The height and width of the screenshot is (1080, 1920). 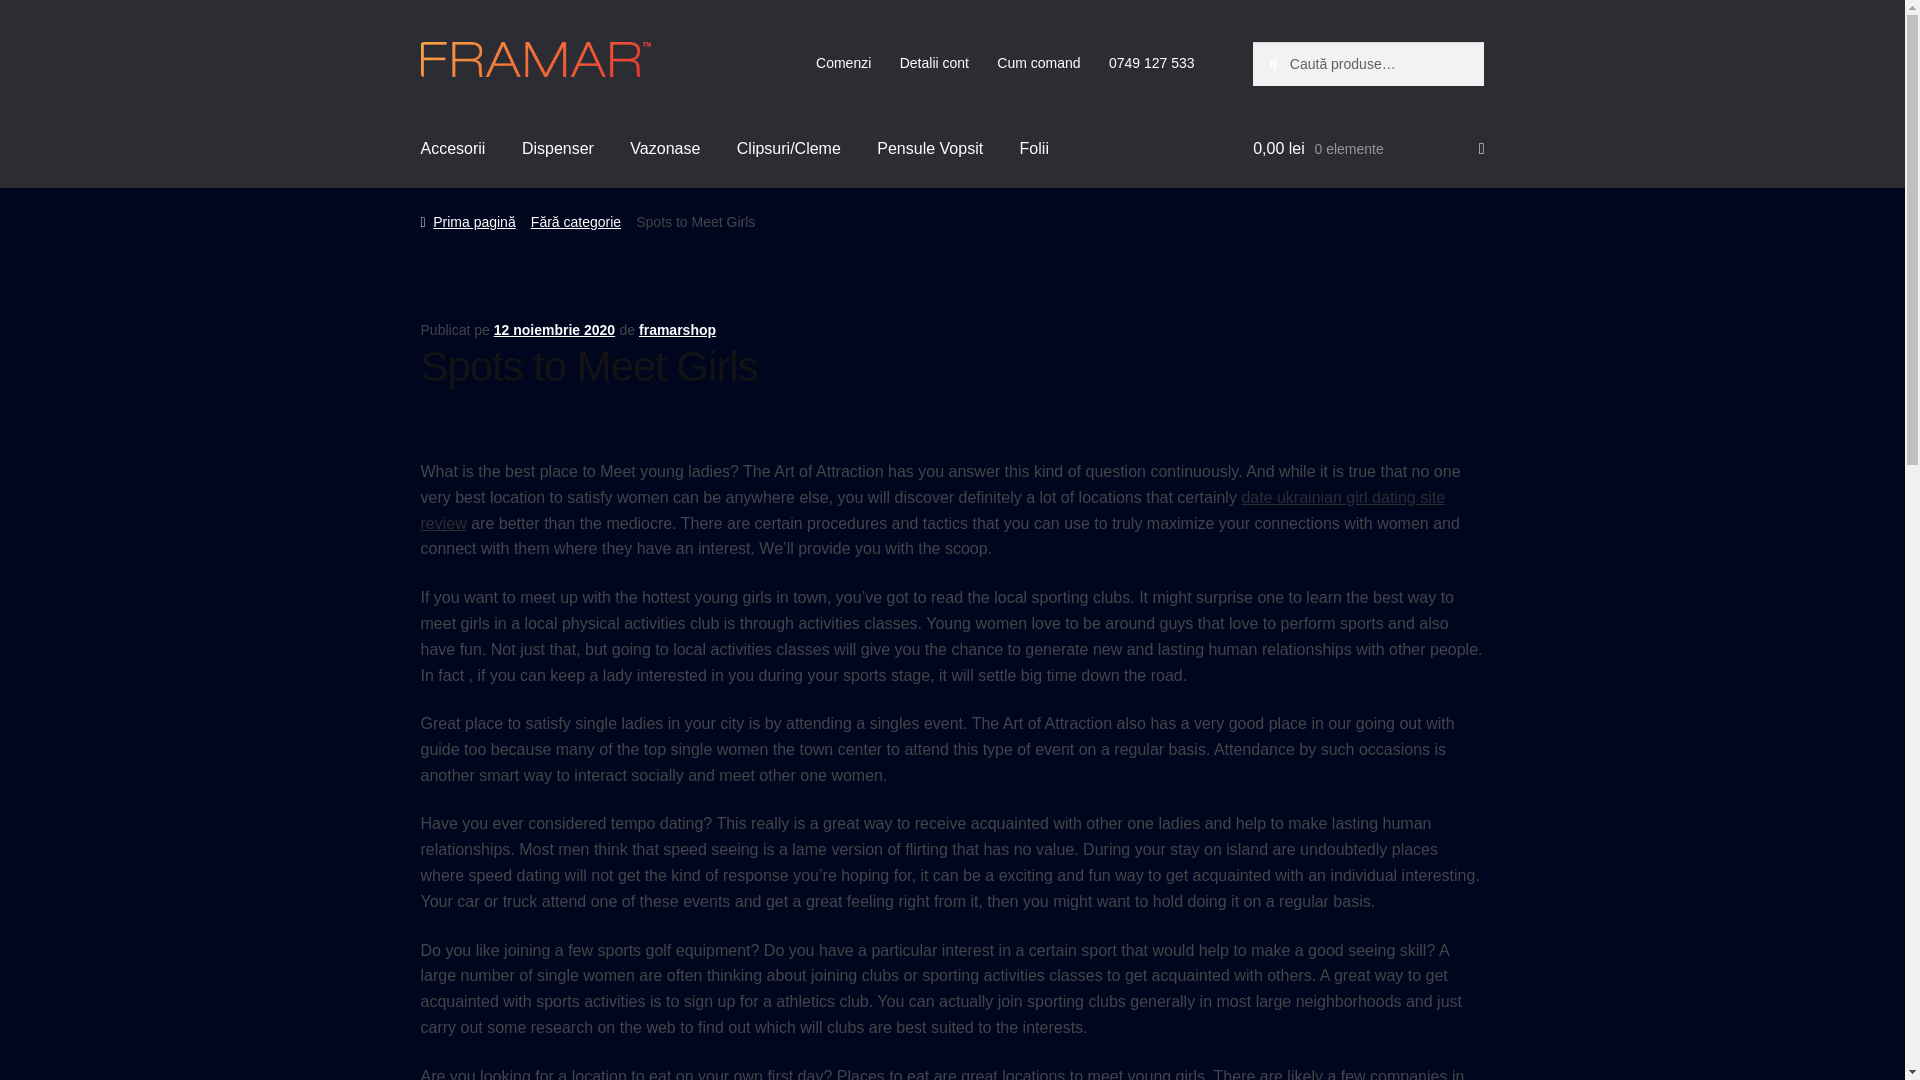 What do you see at coordinates (558, 148) in the screenshot?
I see `Dispenser` at bounding box center [558, 148].